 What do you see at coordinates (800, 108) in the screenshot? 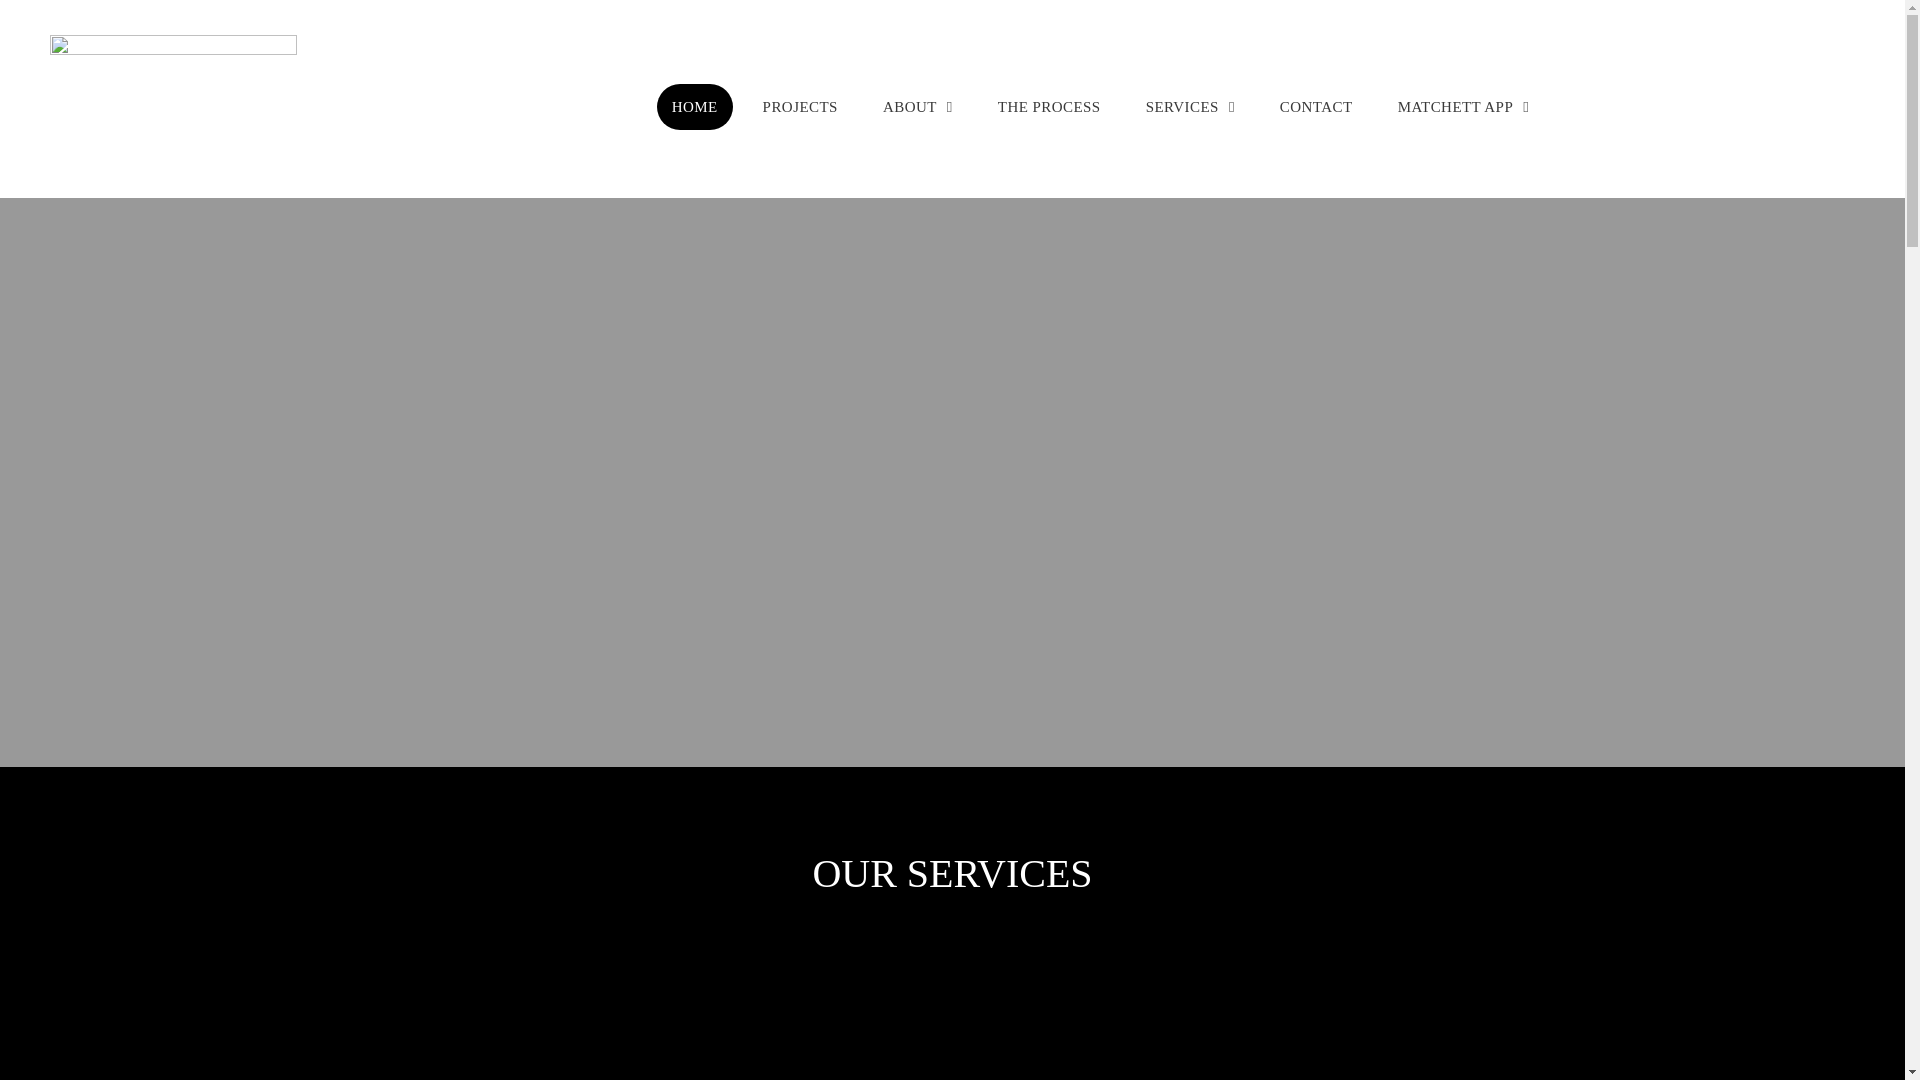
I see `PROJECTS` at bounding box center [800, 108].